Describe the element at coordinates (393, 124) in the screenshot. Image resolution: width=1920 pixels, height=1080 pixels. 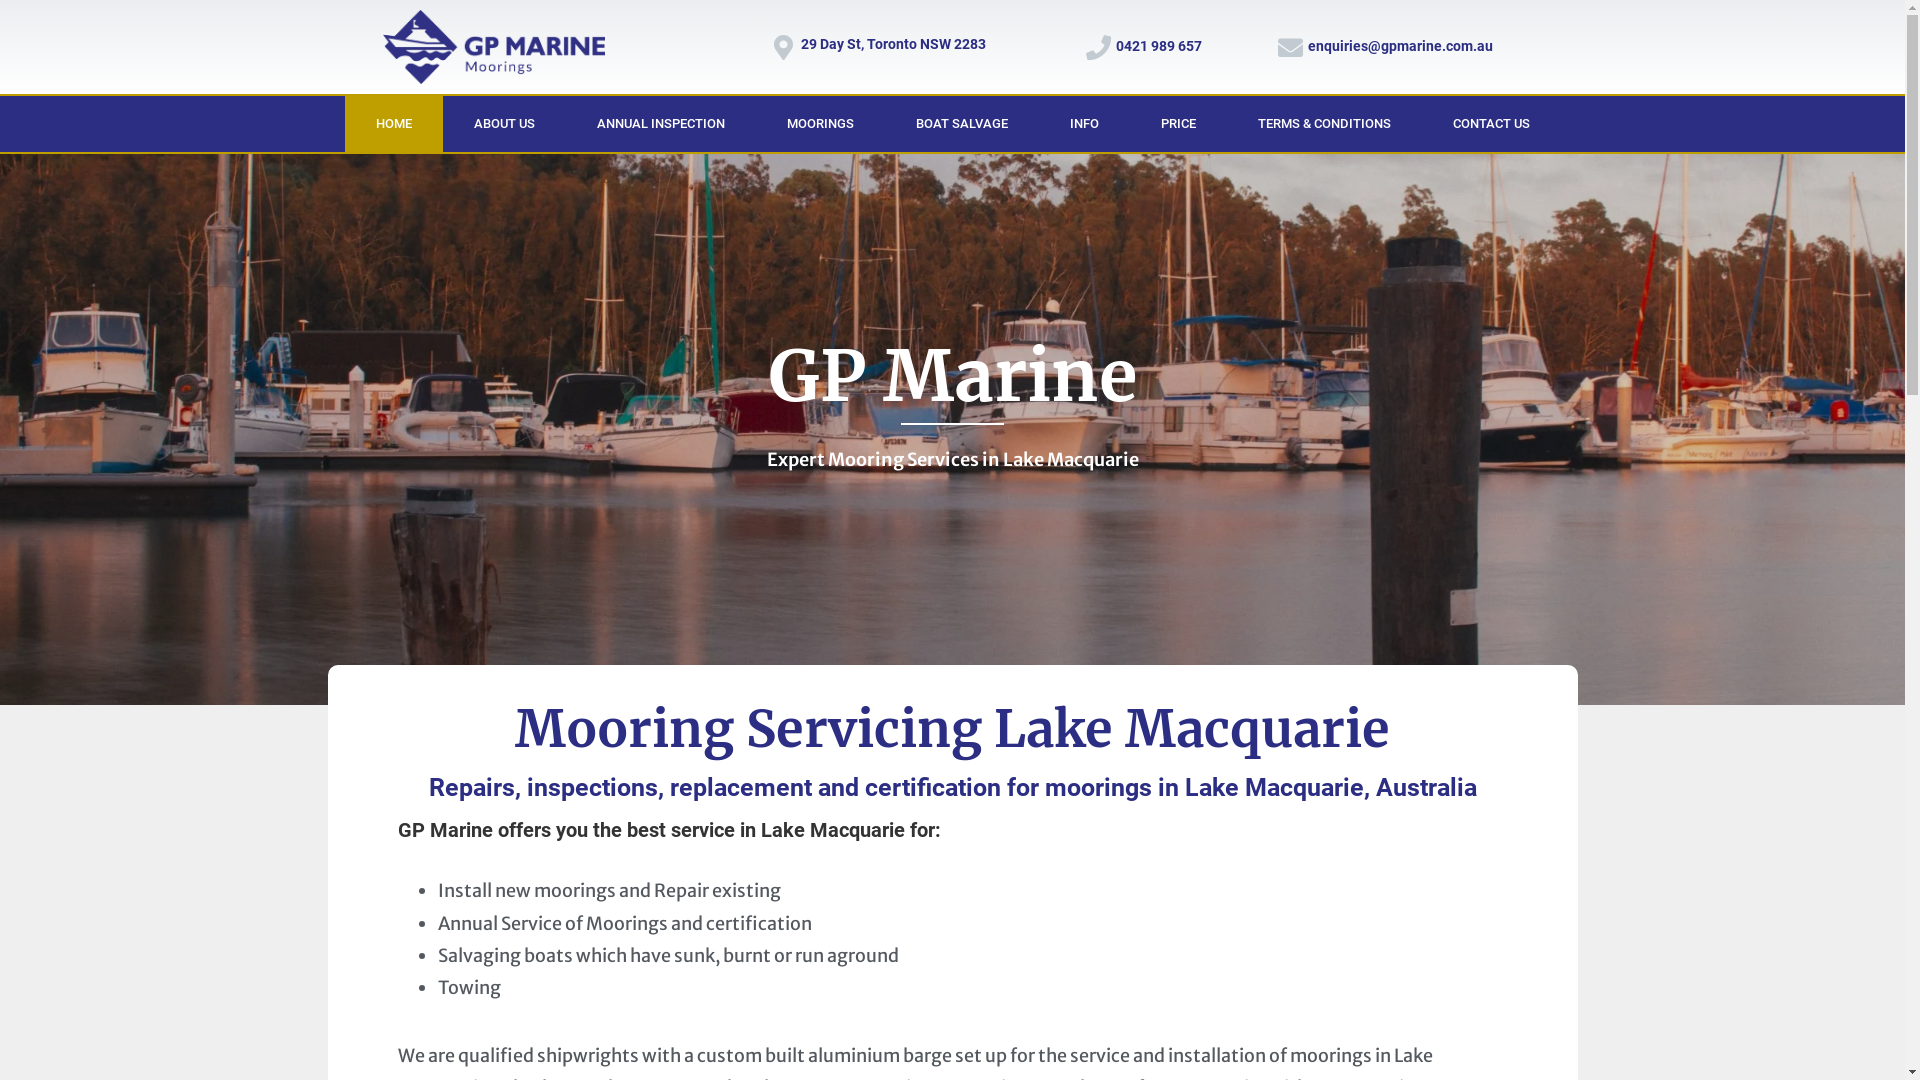
I see `HOME` at that location.